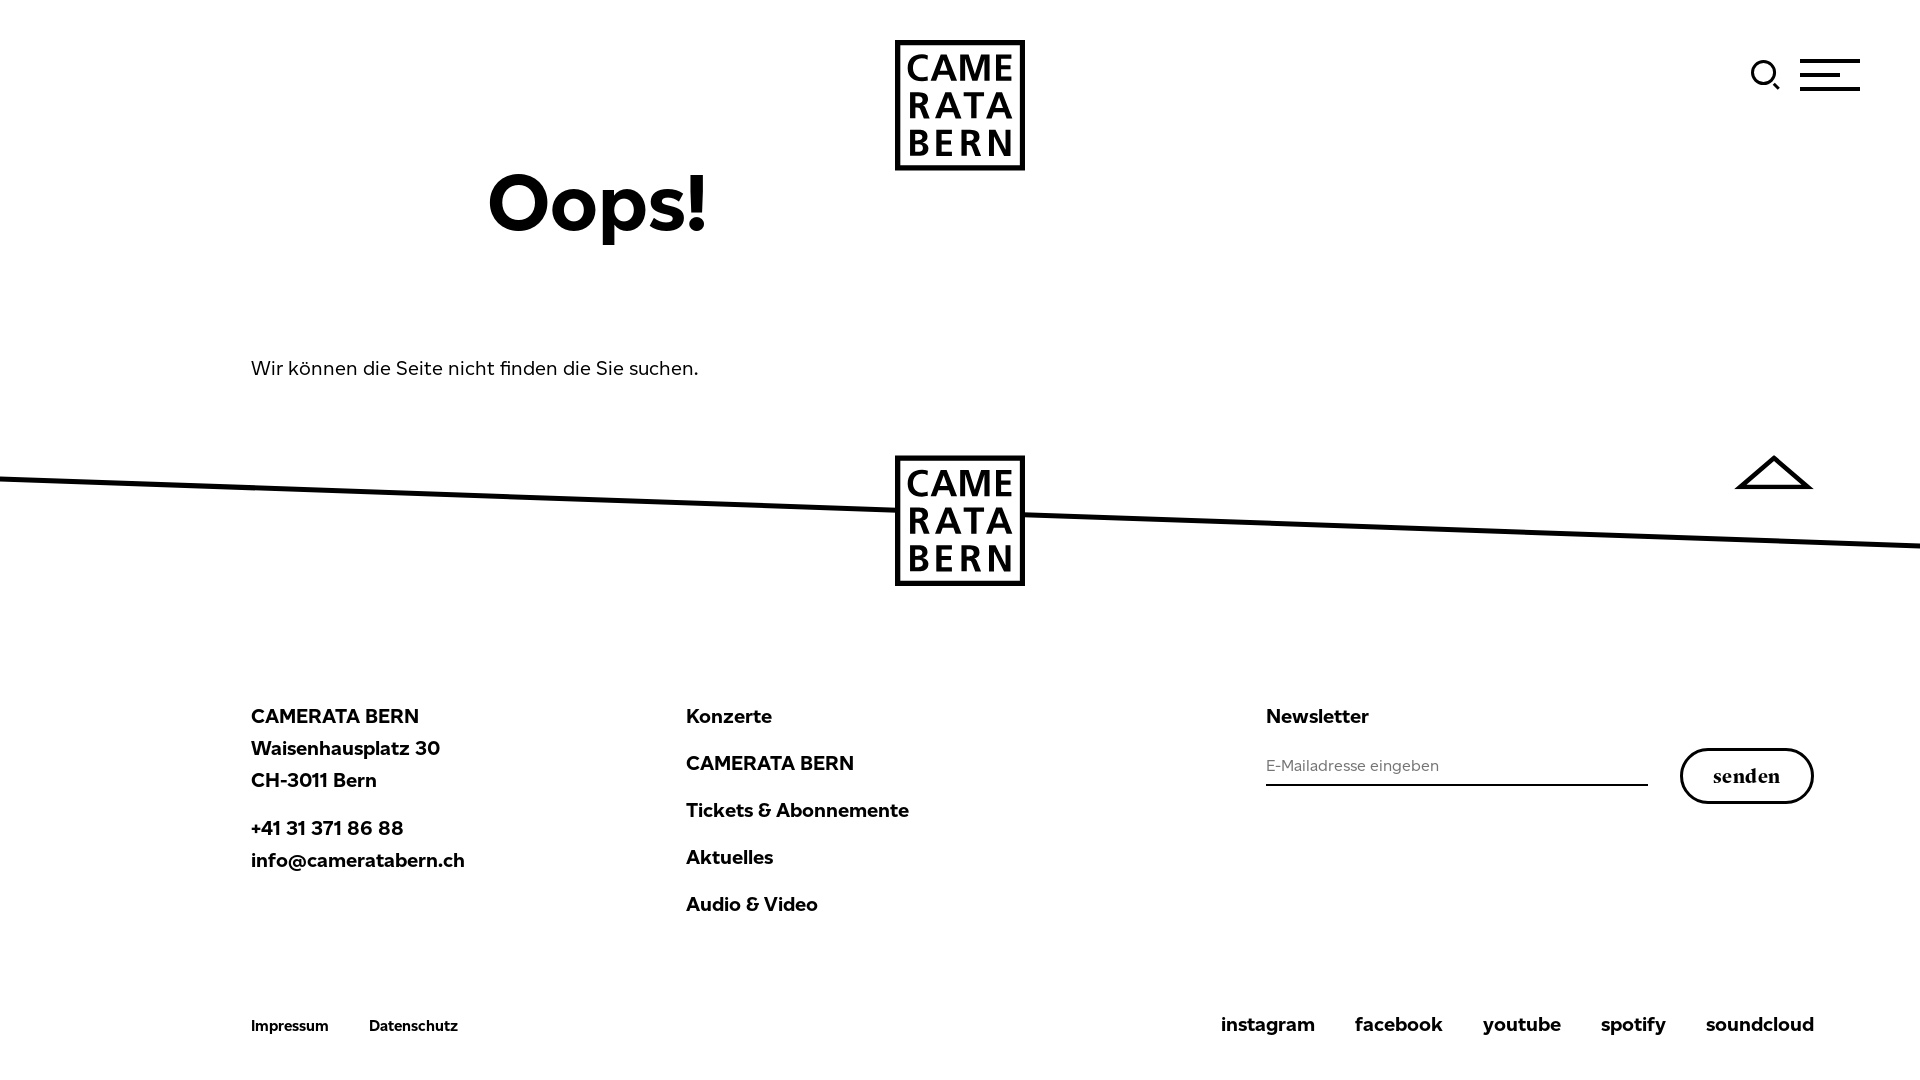 This screenshot has height=1080, width=1920. Describe the element at coordinates (888, 904) in the screenshot. I see `Audio & Video` at that location.